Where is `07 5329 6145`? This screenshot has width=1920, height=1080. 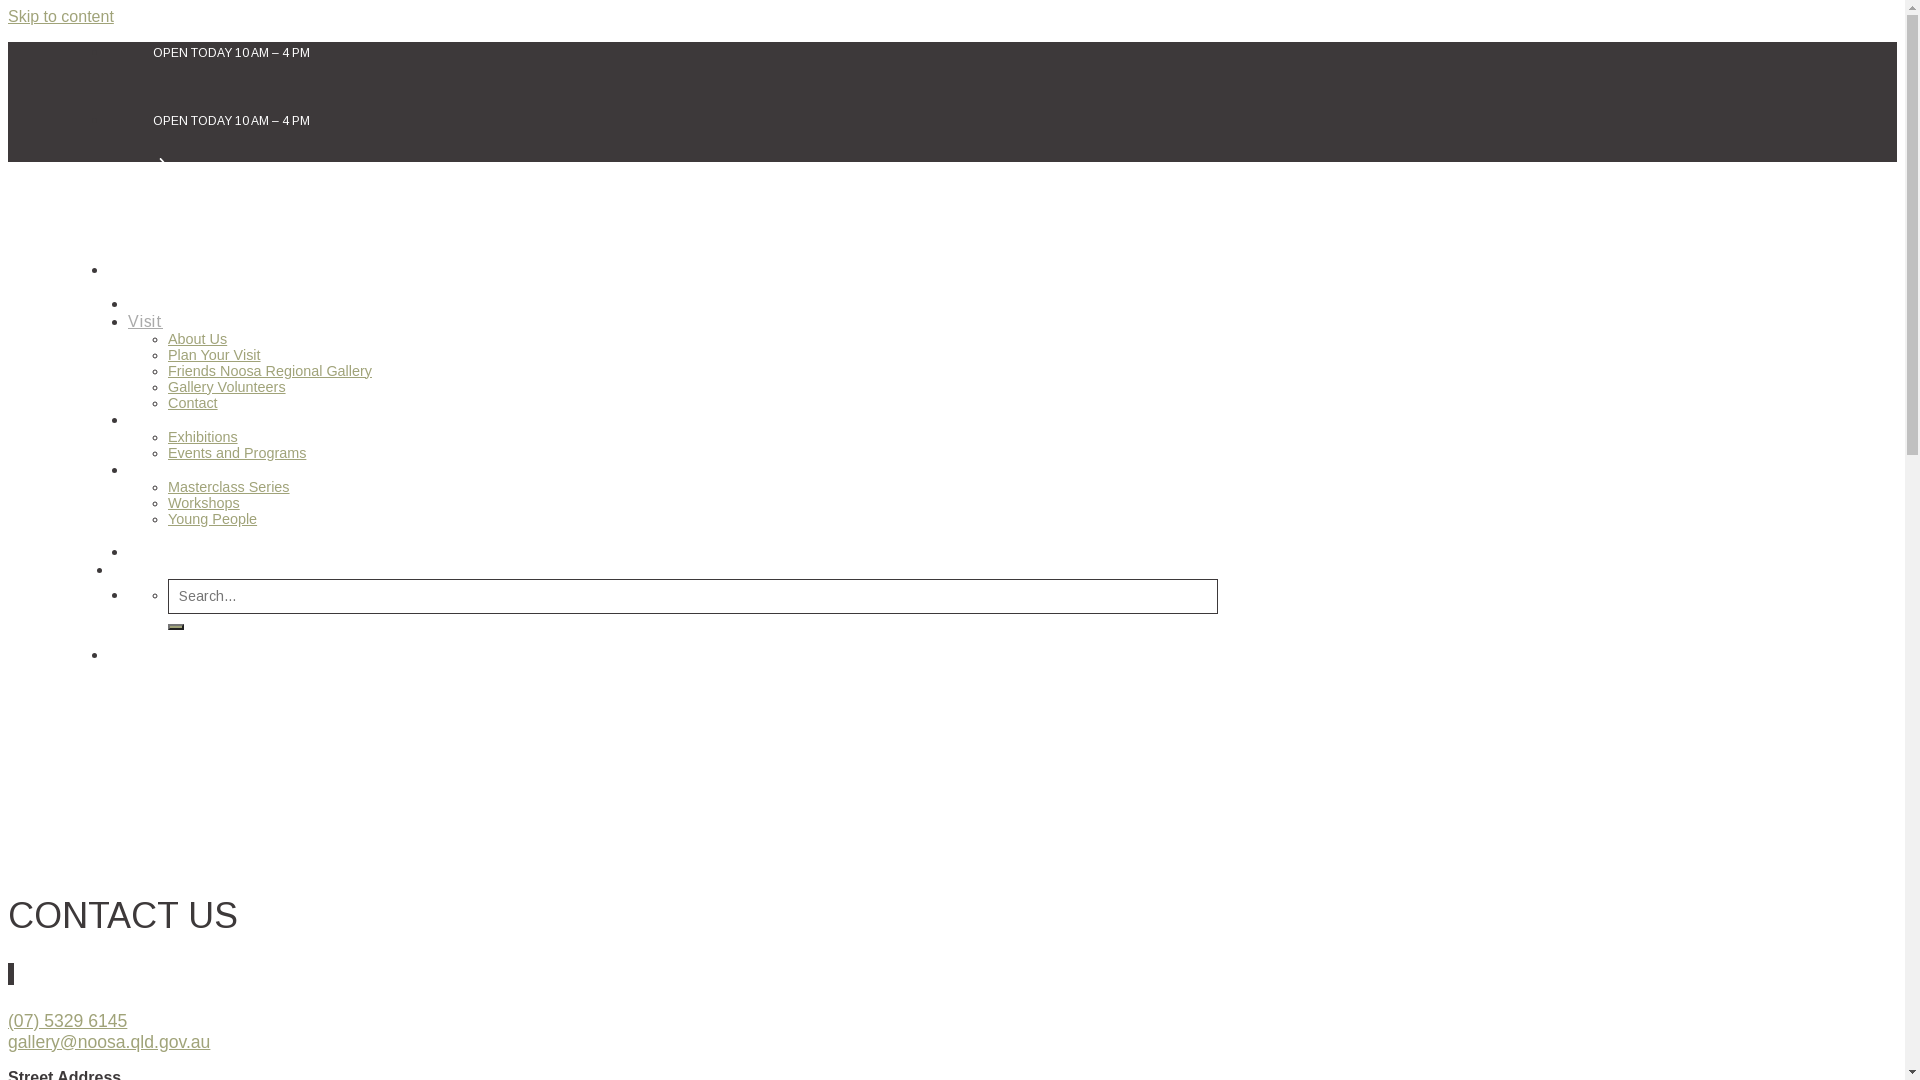
07 5329 6145 is located at coordinates (168, 568).